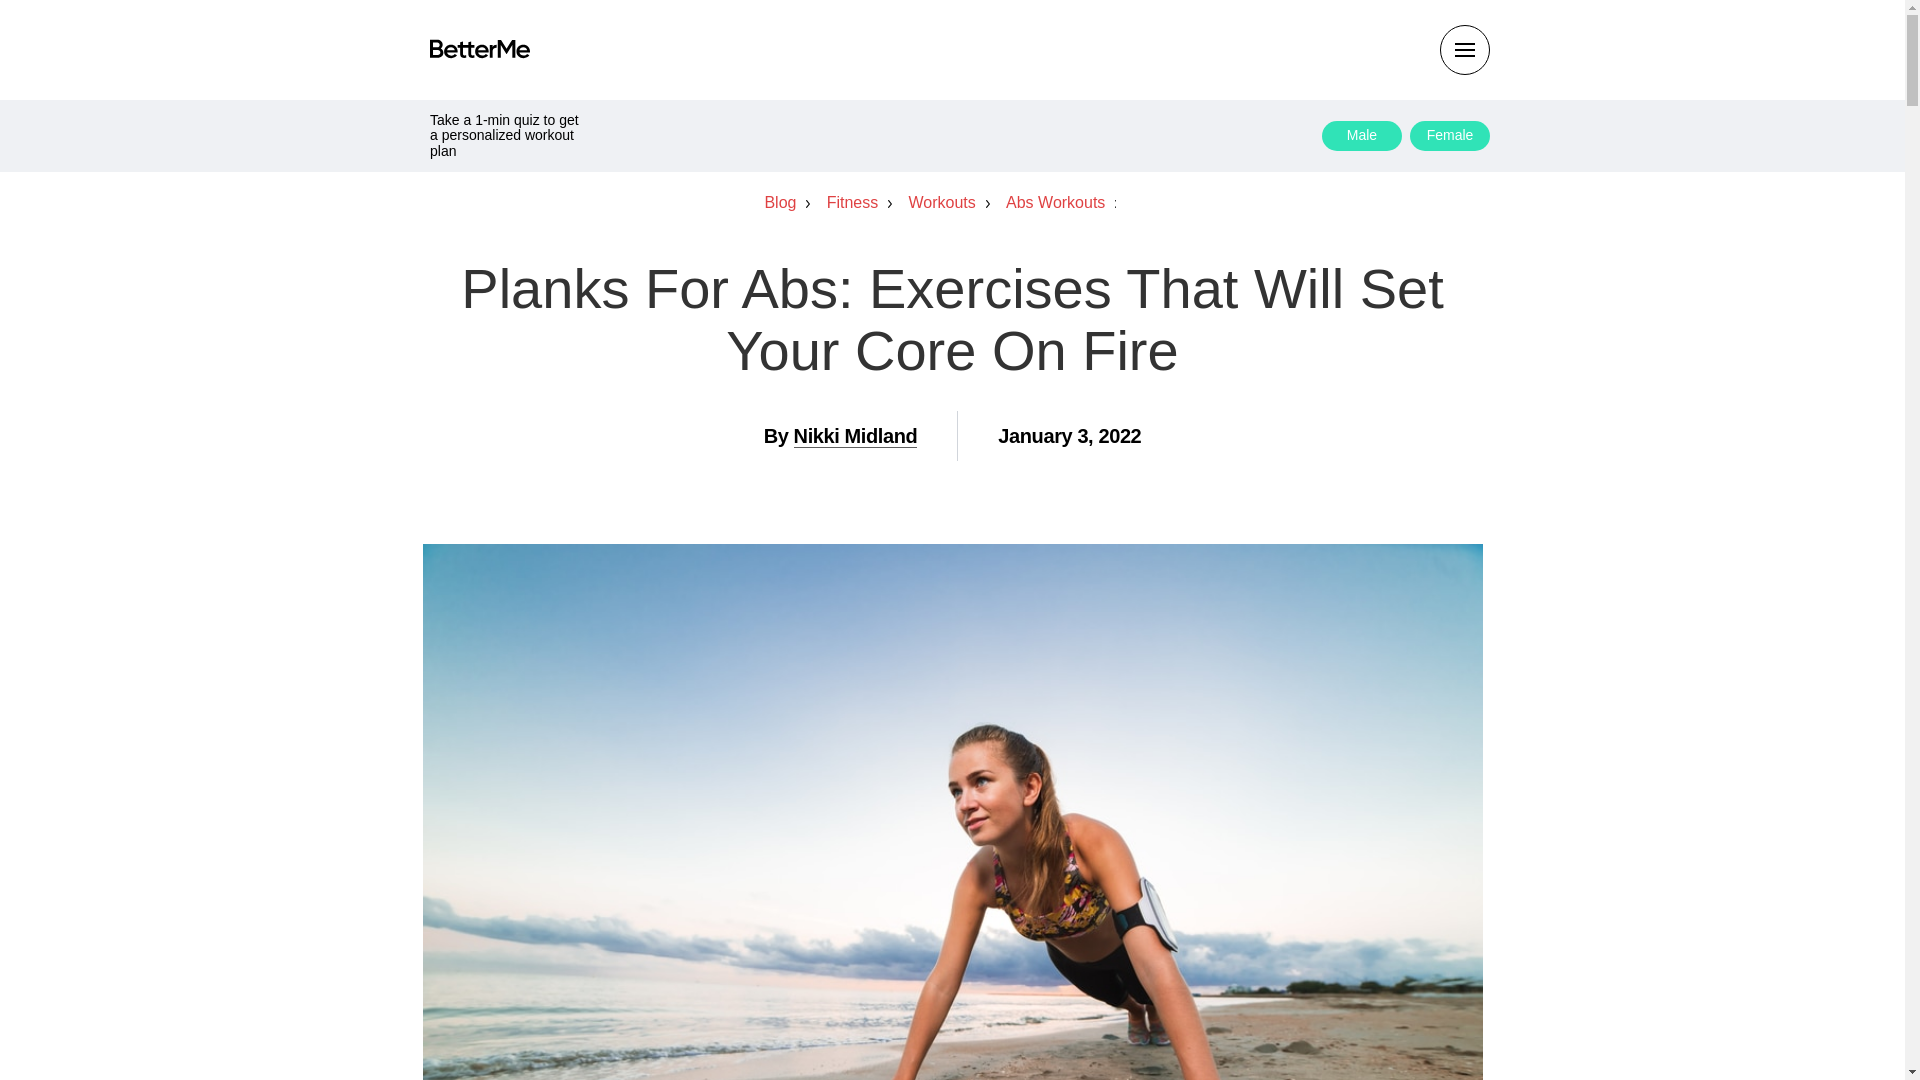 This screenshot has width=1920, height=1080. I want to click on Workouts, so click(952, 202).